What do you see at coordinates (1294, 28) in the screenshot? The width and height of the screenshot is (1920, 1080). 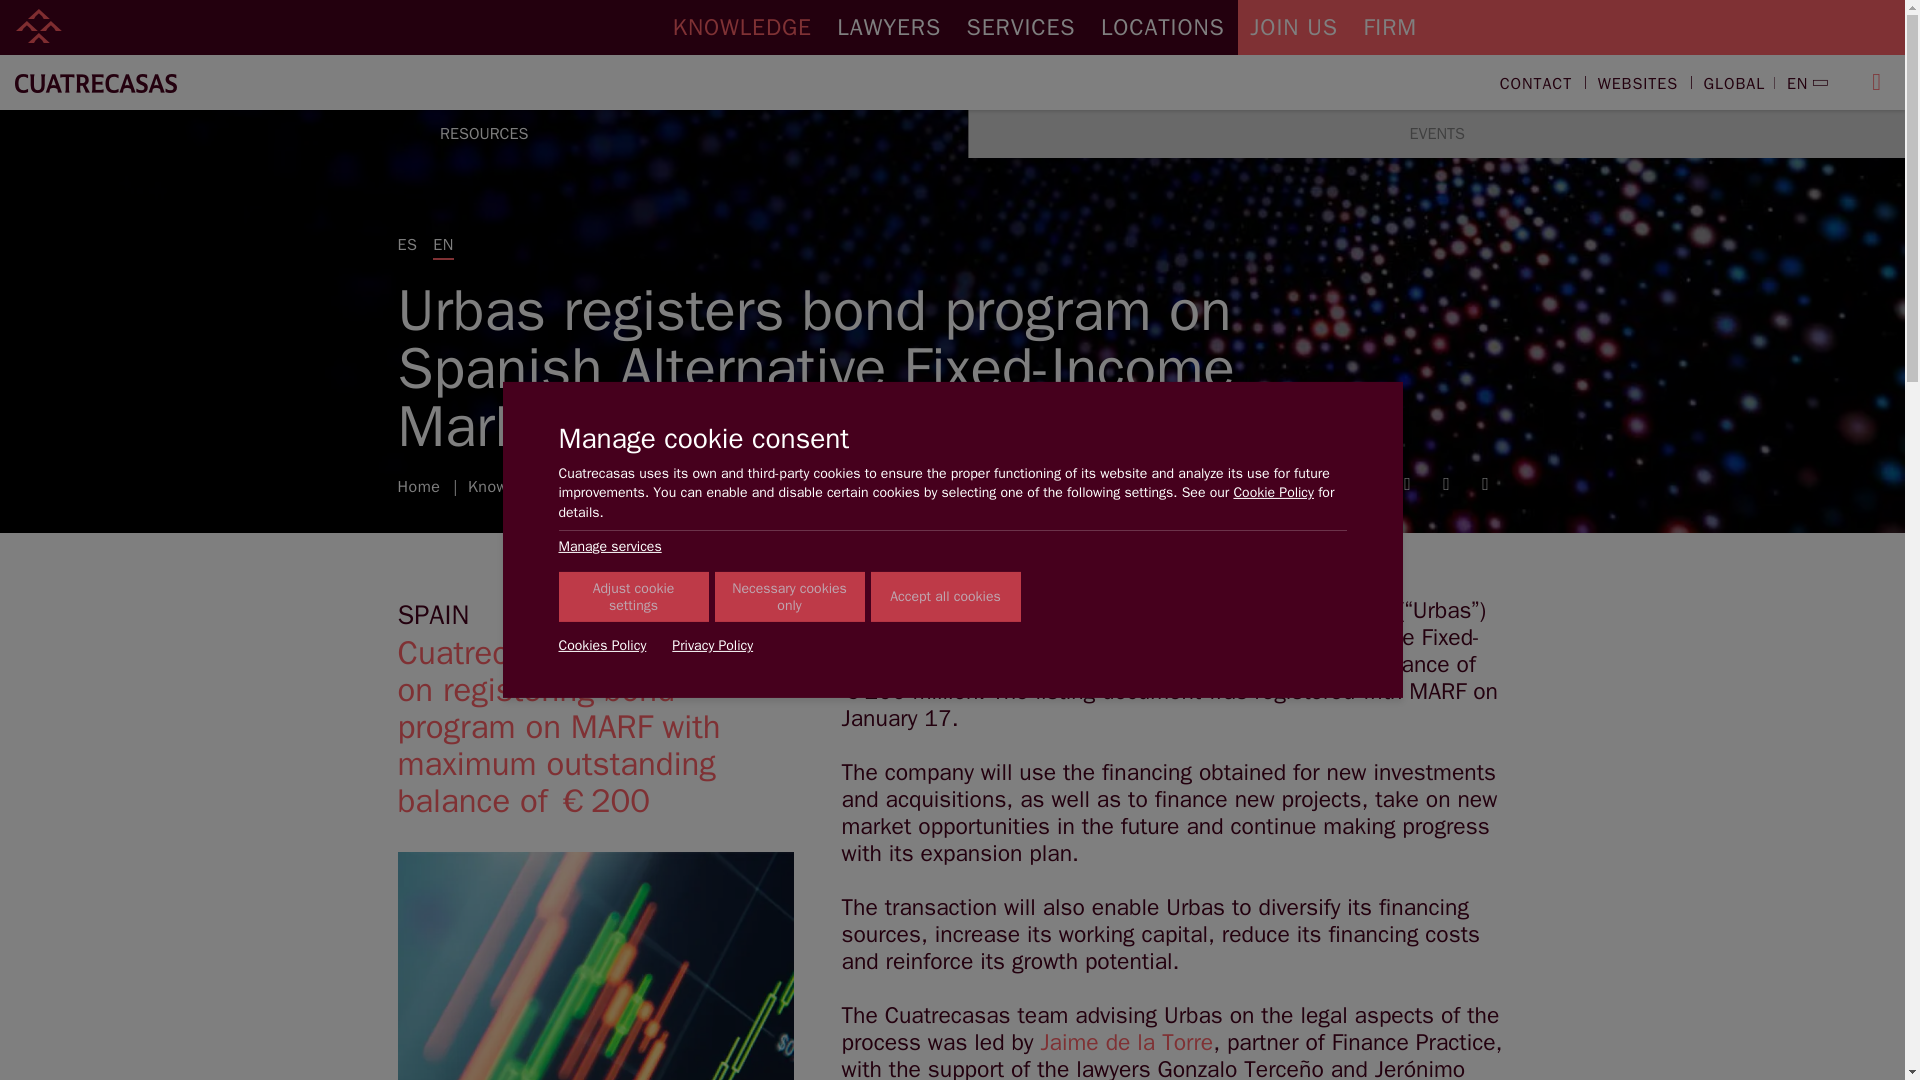 I see `JOIN US` at bounding box center [1294, 28].